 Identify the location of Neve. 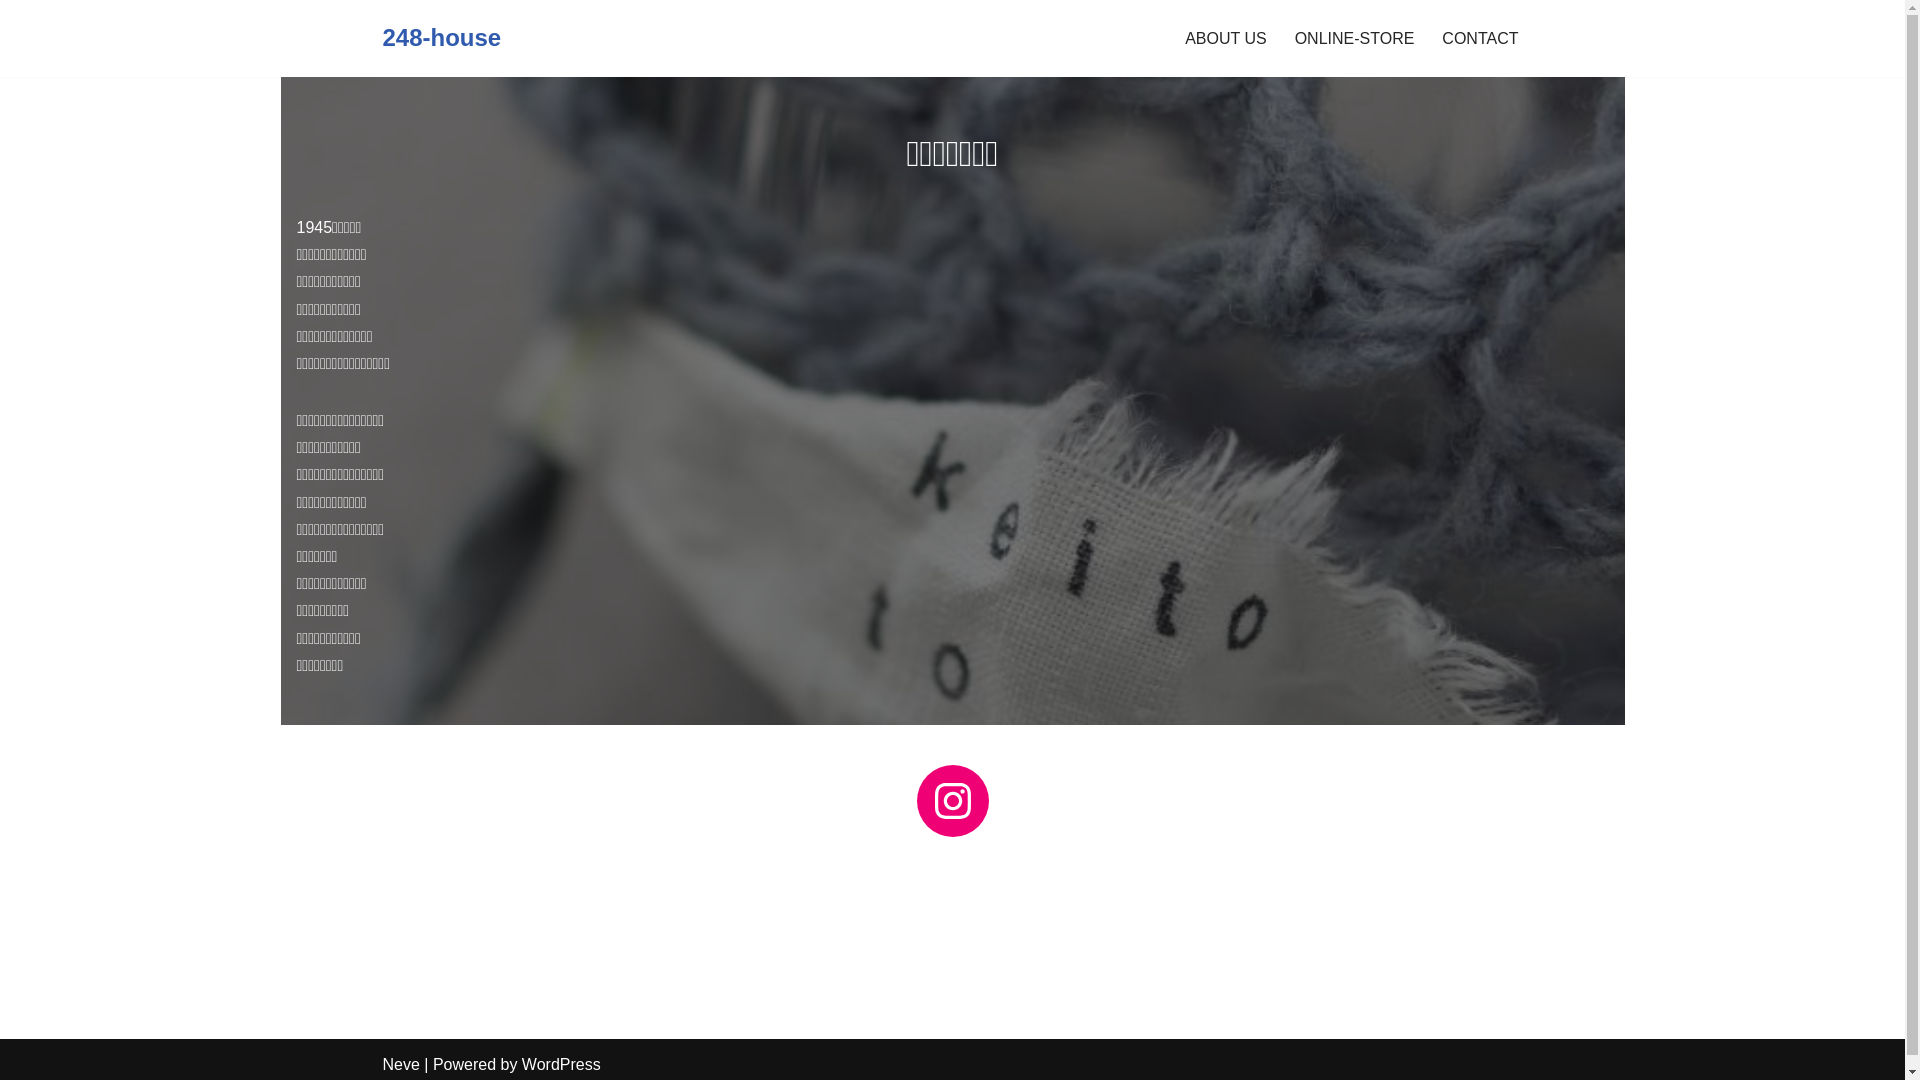
(400, 1064).